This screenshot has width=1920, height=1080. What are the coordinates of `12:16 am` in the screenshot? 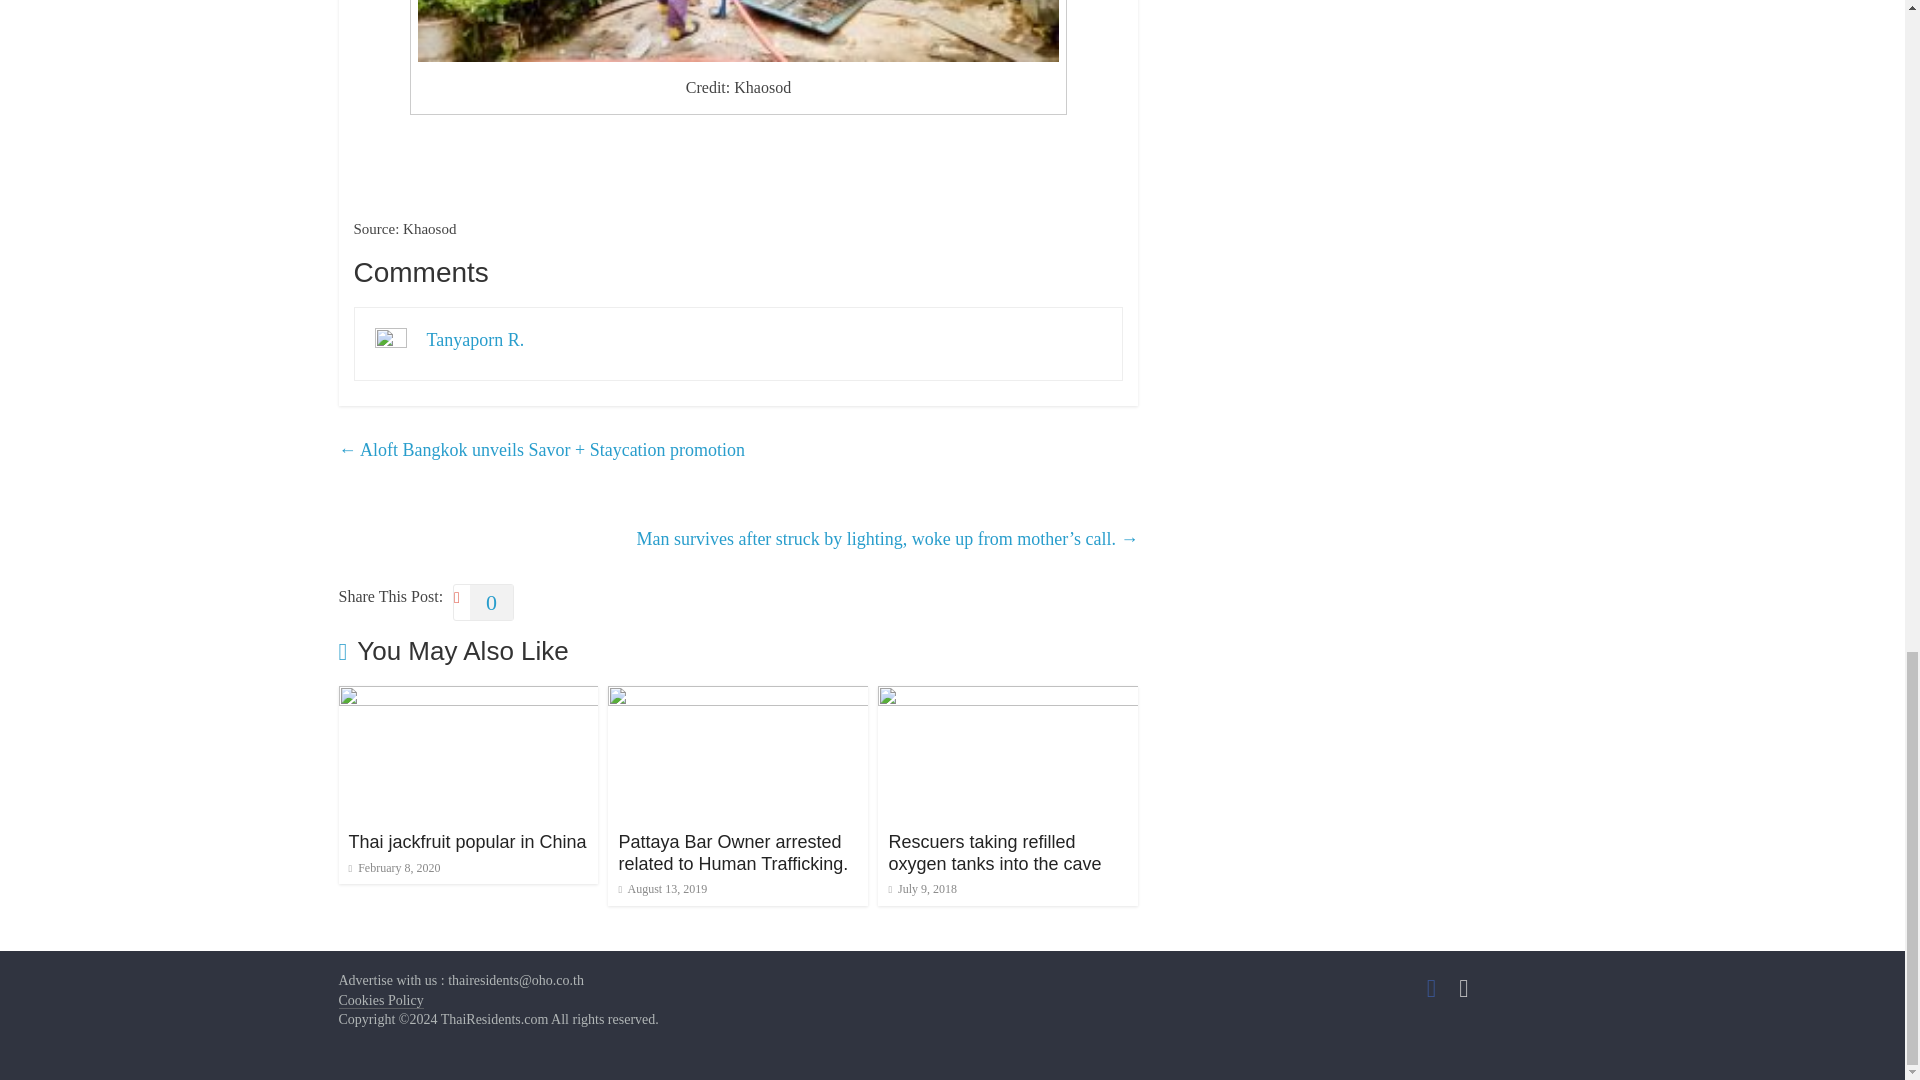 It's located at (662, 889).